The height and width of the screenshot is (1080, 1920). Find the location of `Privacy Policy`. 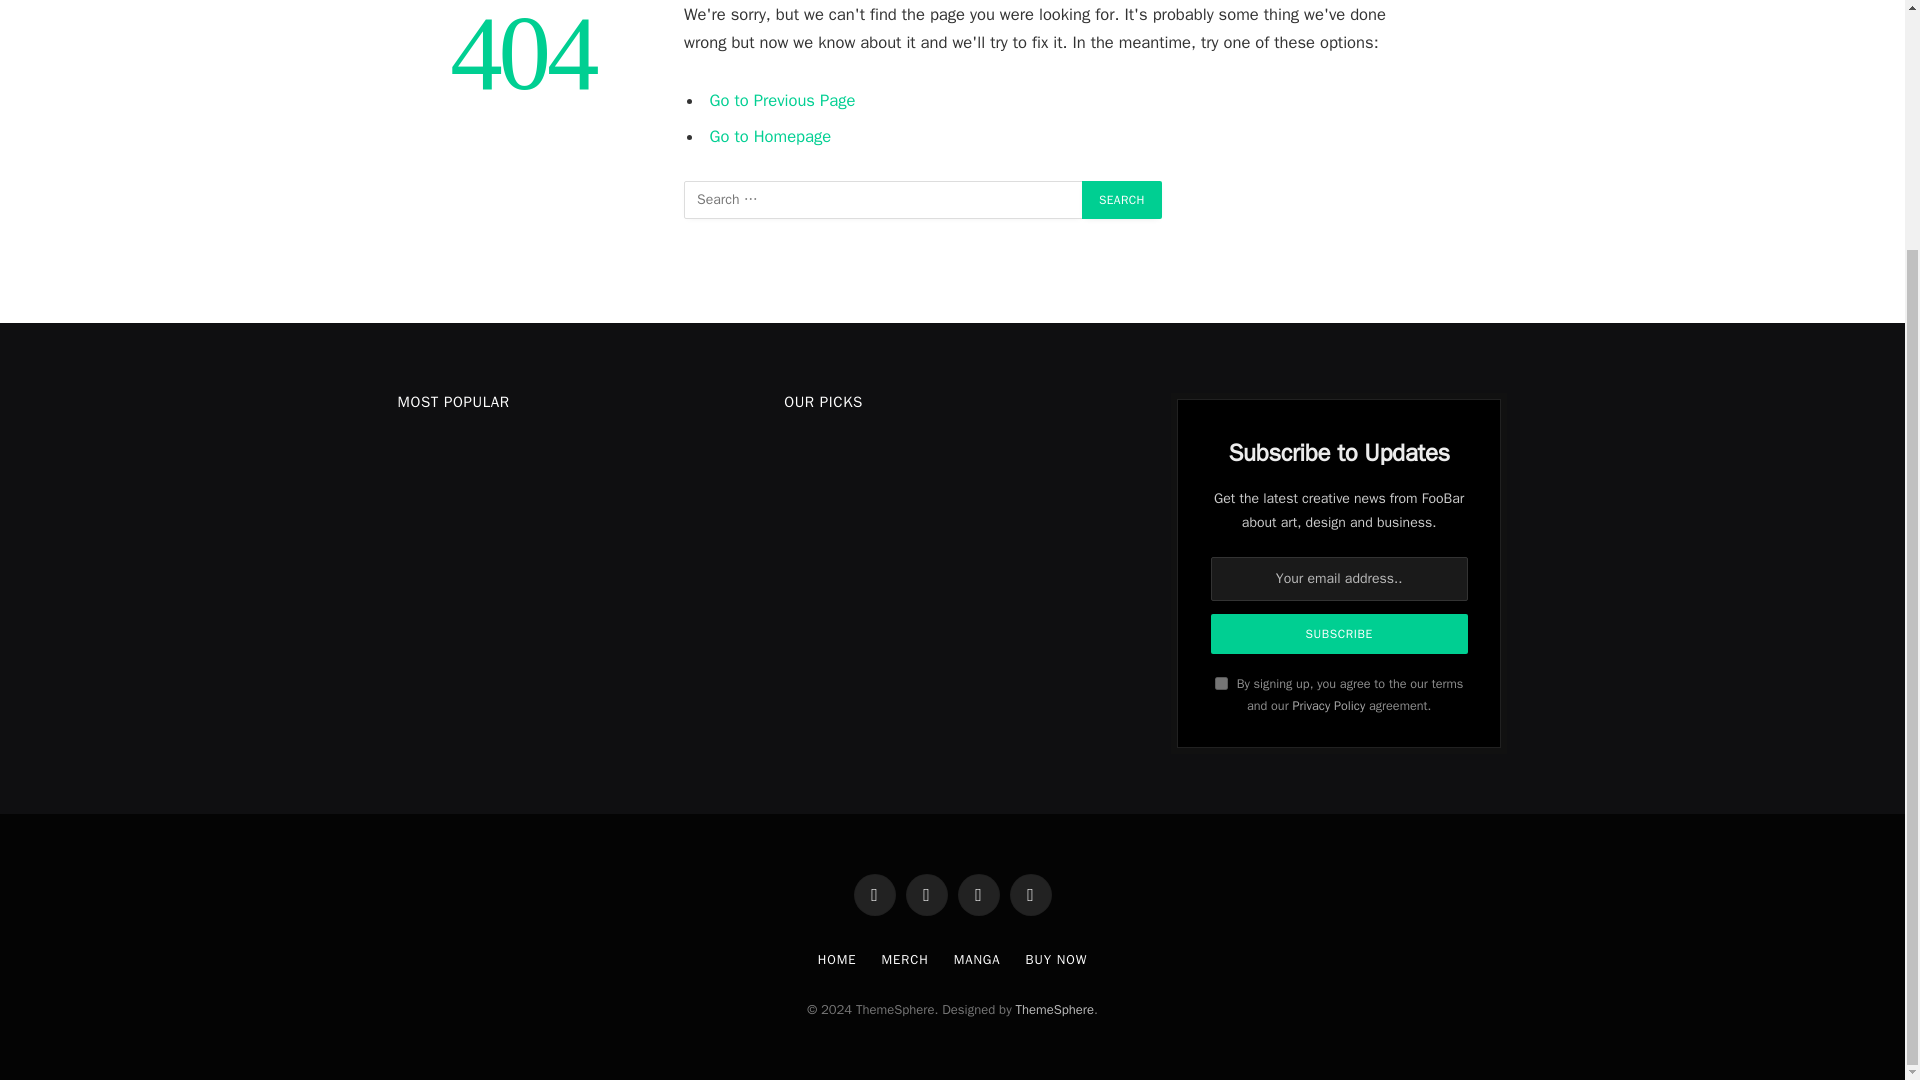

Privacy Policy is located at coordinates (1328, 705).